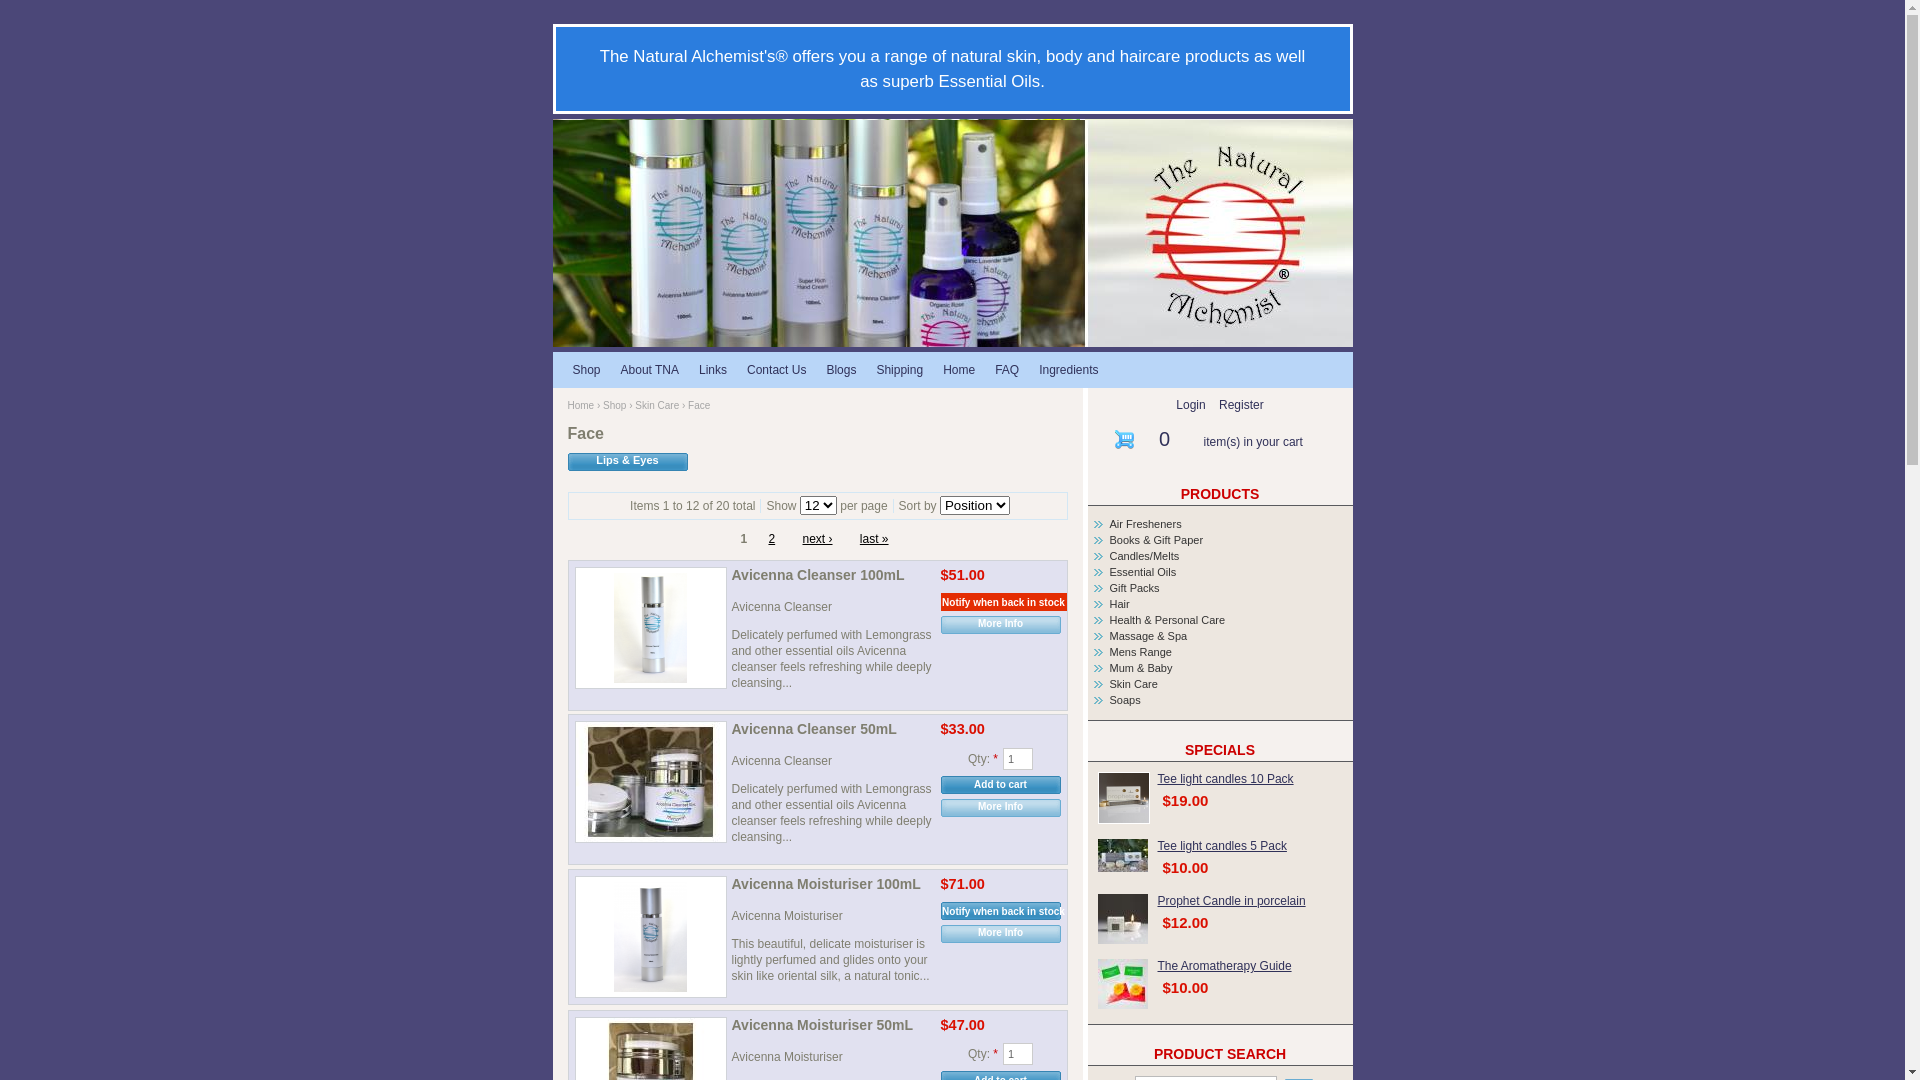 Image resolution: width=1920 pixels, height=1080 pixels. Describe the element at coordinates (586, 370) in the screenshot. I see `Shop` at that location.